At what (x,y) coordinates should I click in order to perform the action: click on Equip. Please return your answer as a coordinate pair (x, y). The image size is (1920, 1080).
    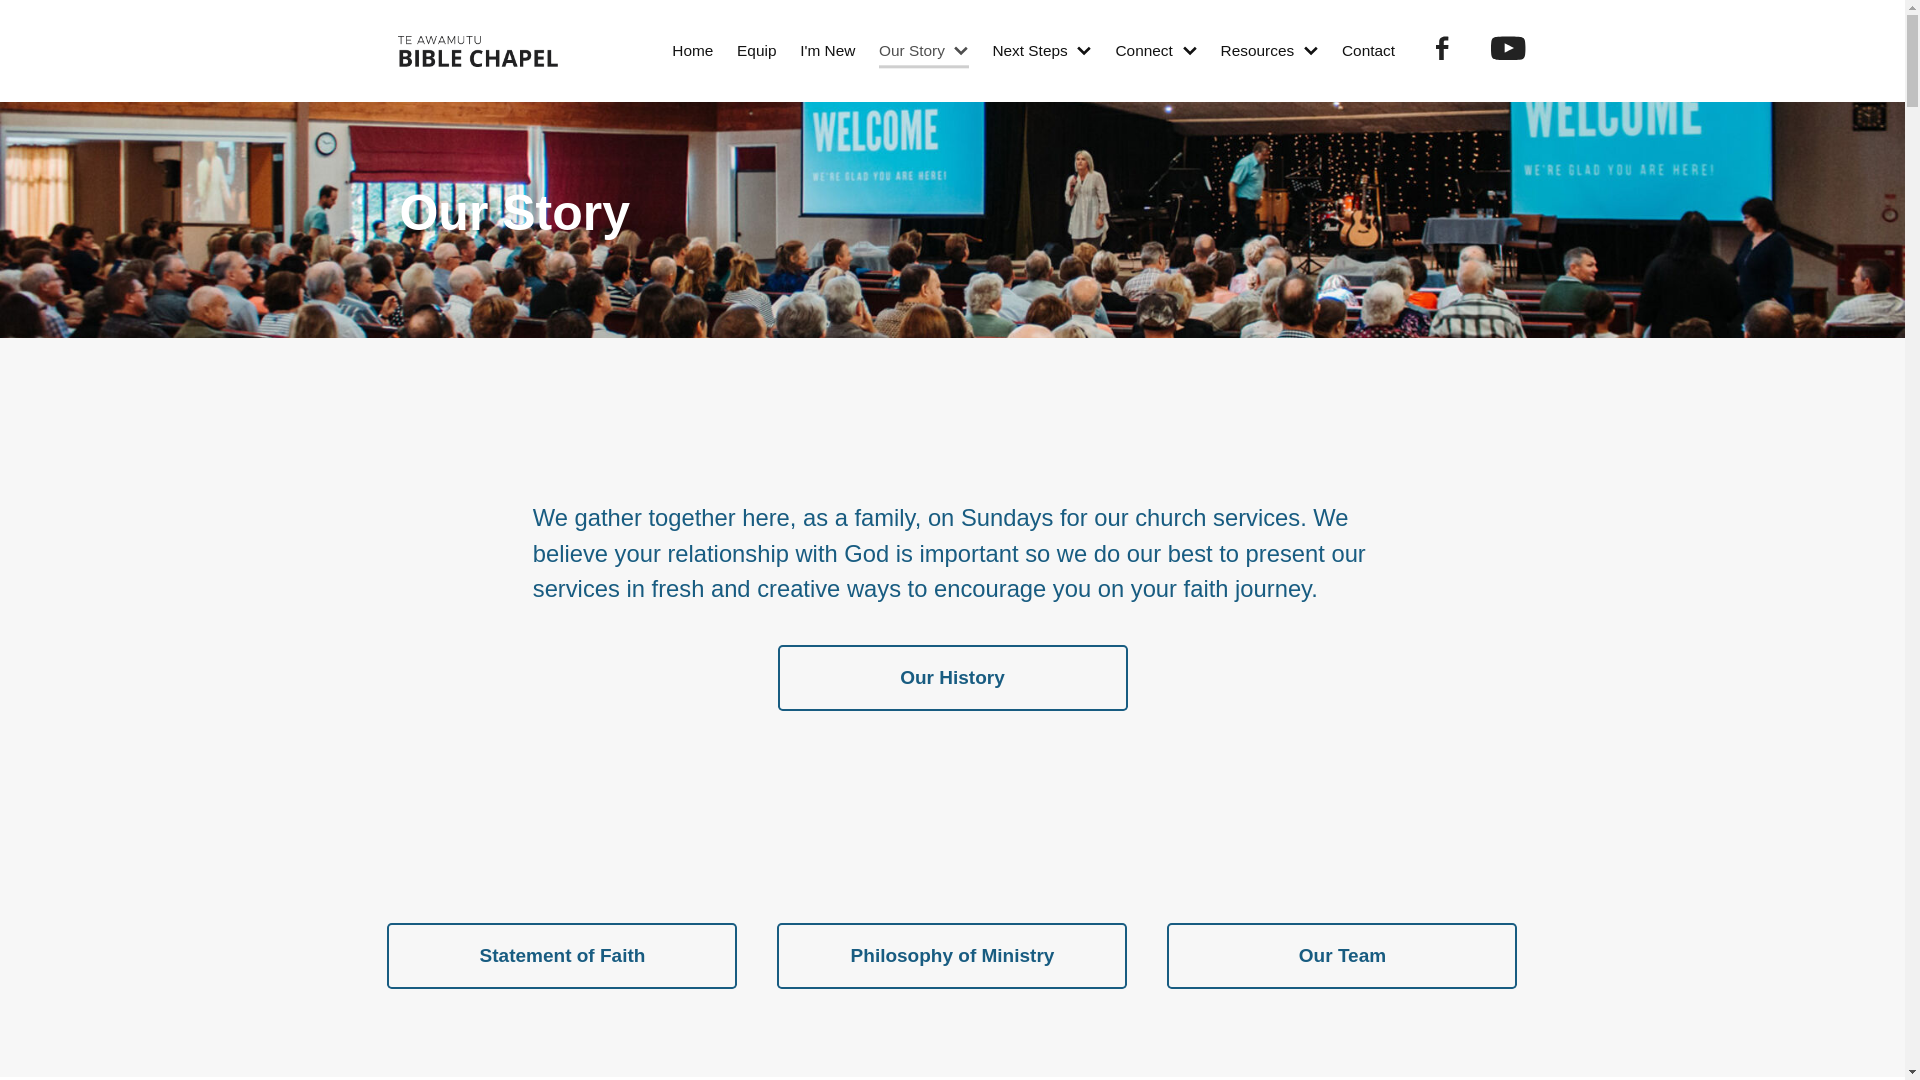
    Looking at the image, I should click on (756, 51).